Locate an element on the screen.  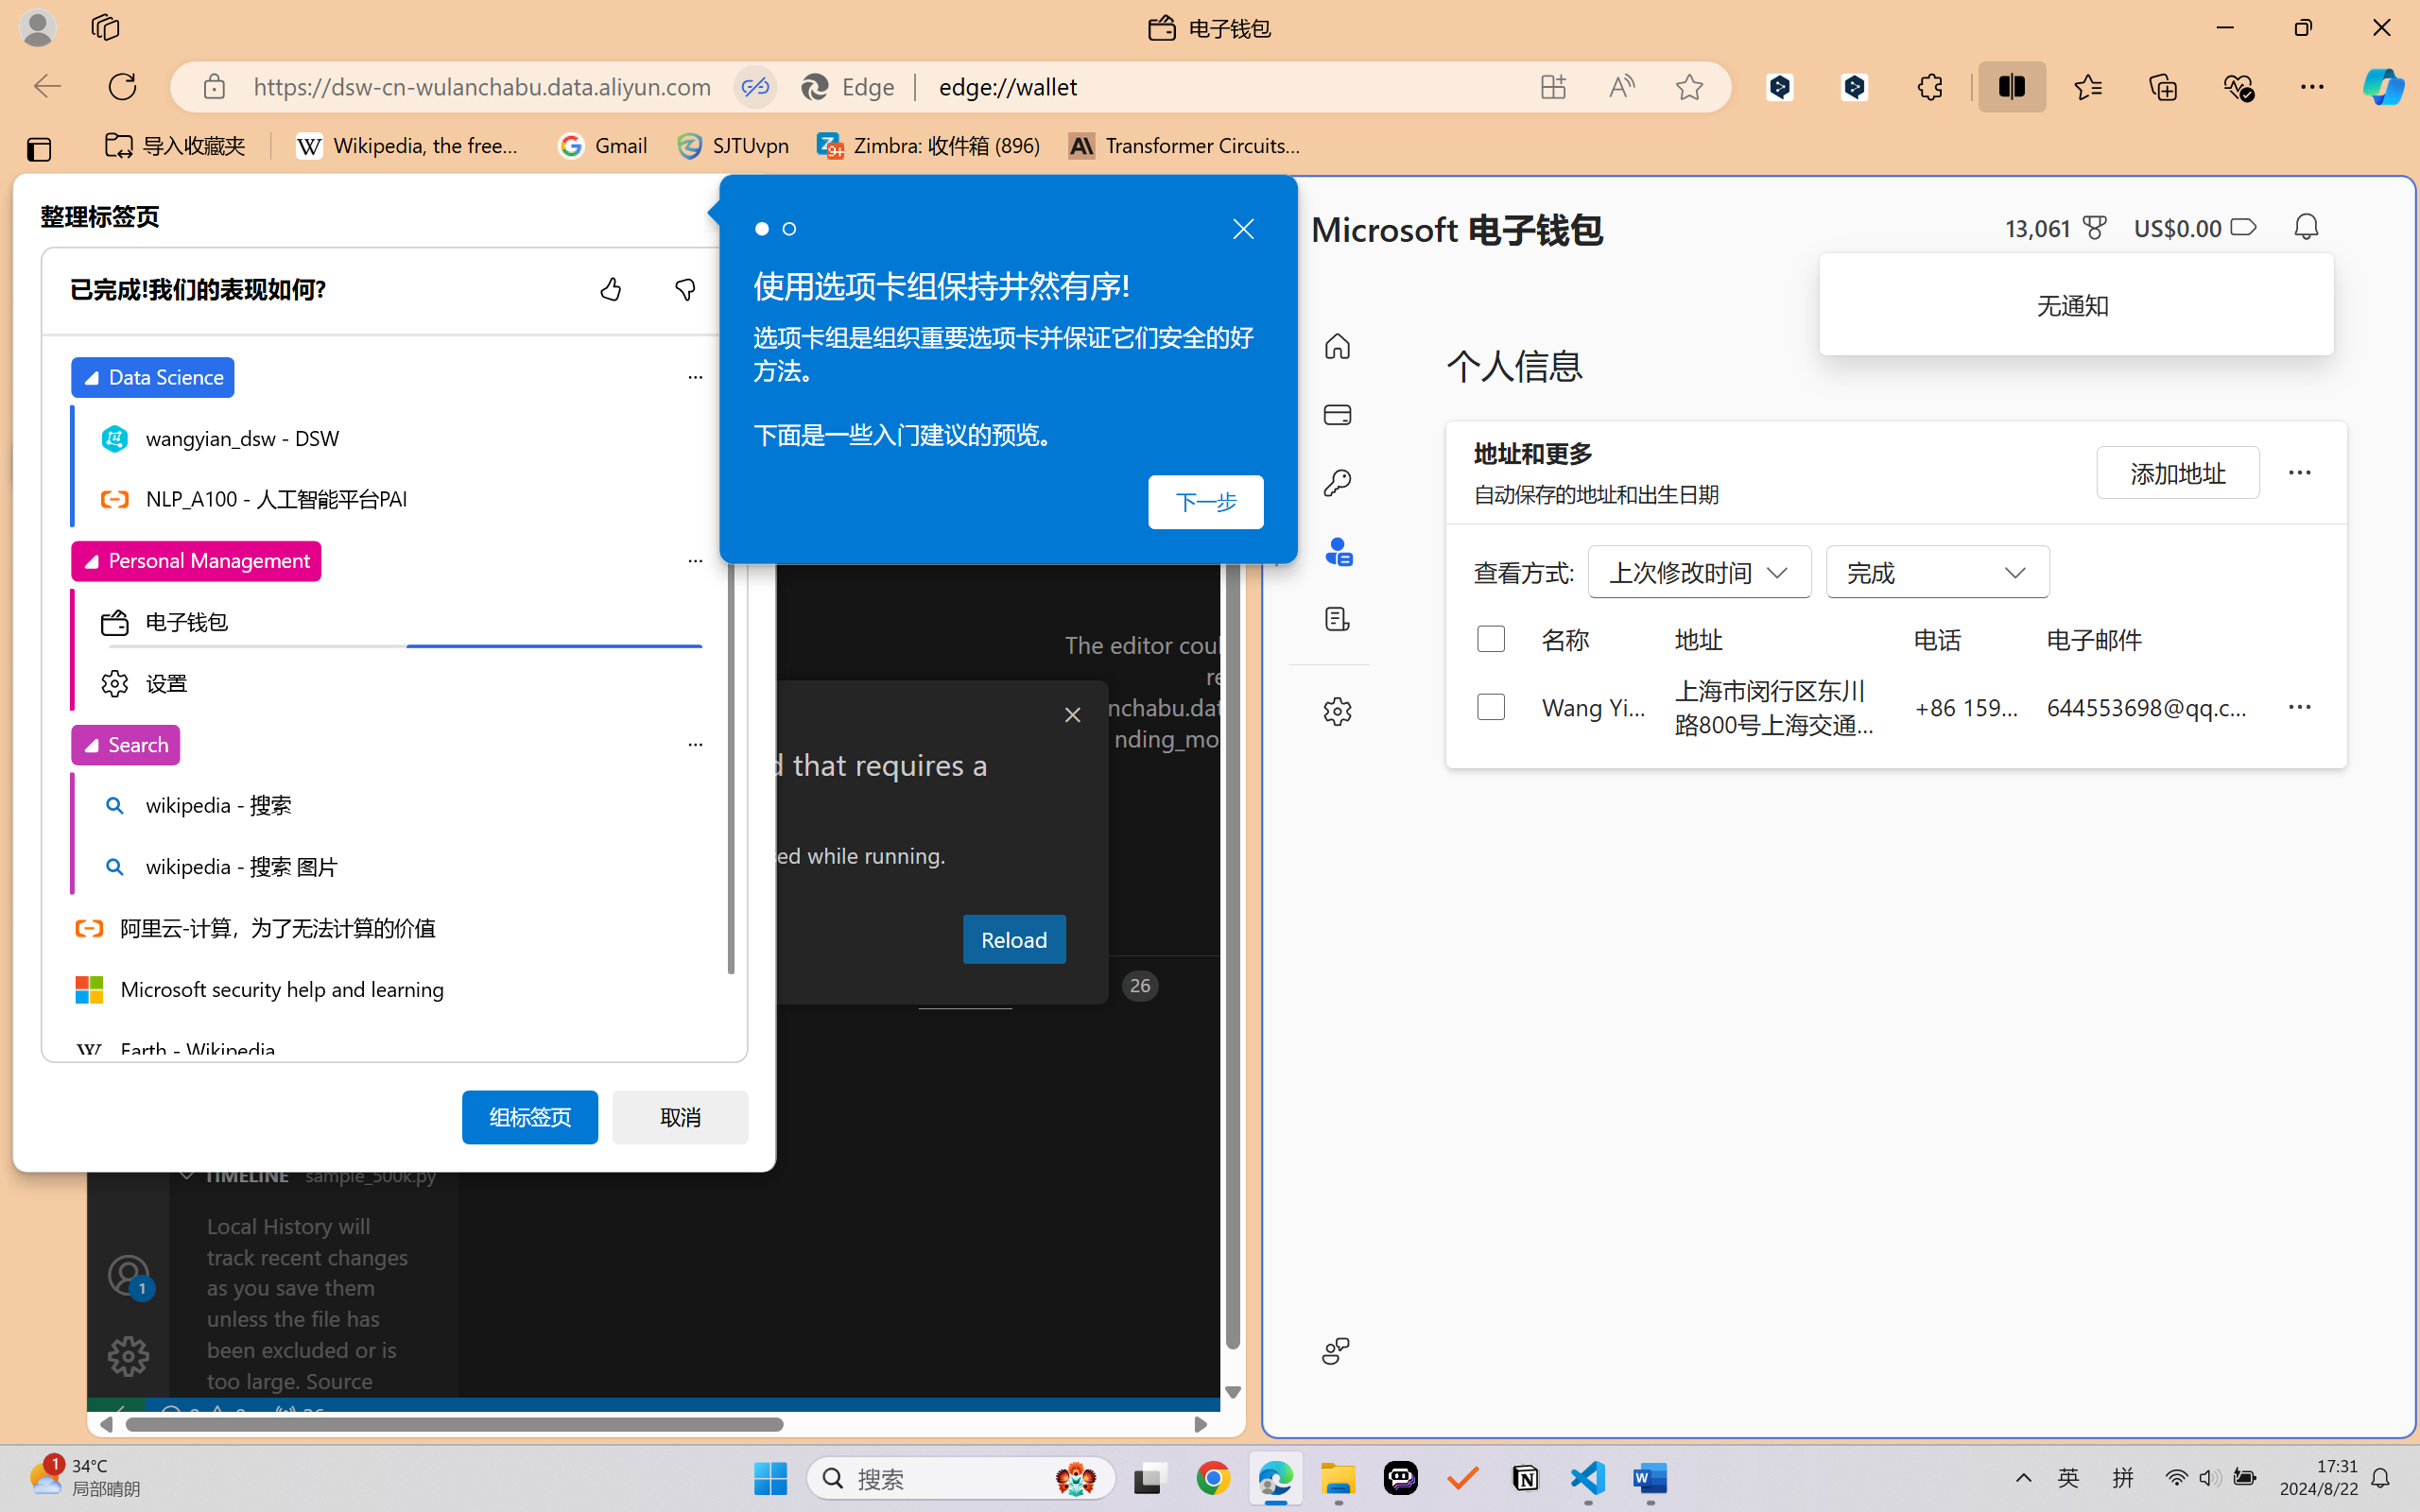
Close Dialog is located at coordinates (1072, 715).